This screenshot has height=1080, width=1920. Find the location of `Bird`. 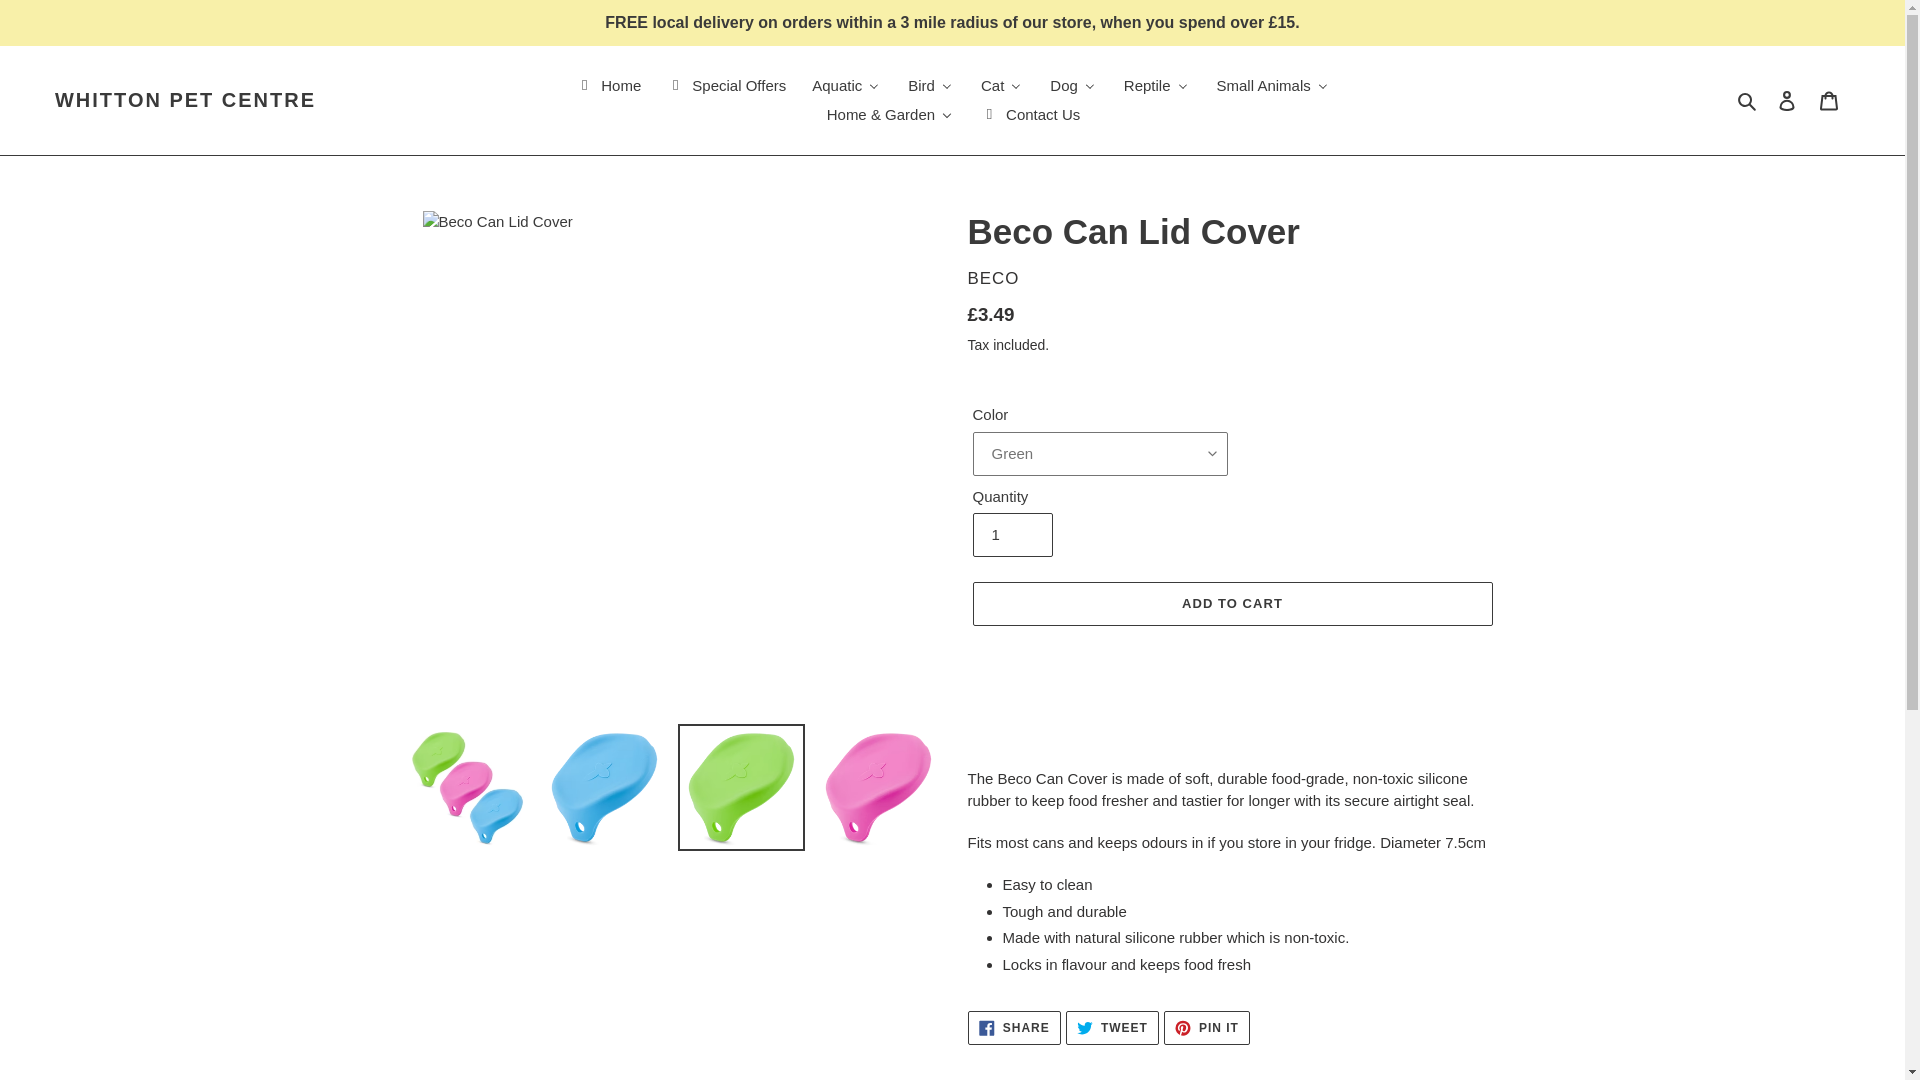

Bird is located at coordinates (930, 86).